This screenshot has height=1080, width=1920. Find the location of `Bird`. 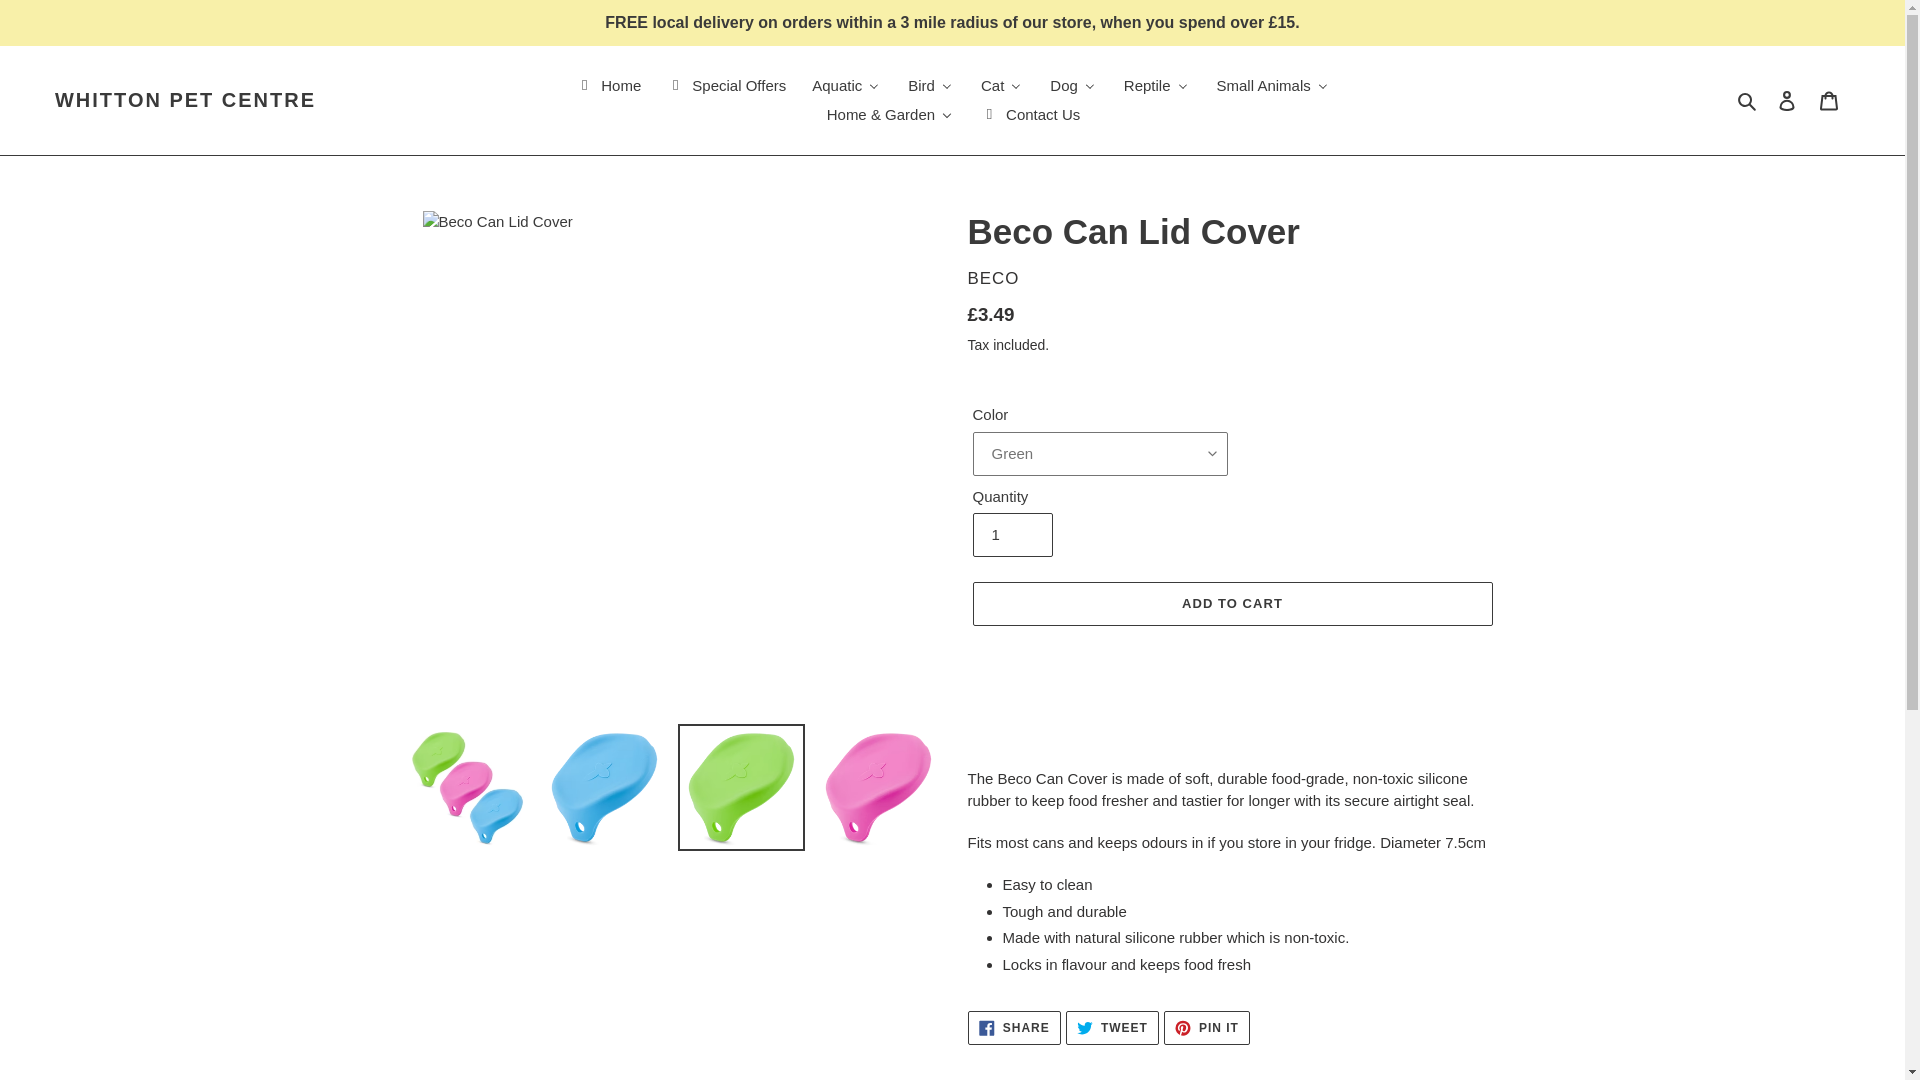

Bird is located at coordinates (930, 86).